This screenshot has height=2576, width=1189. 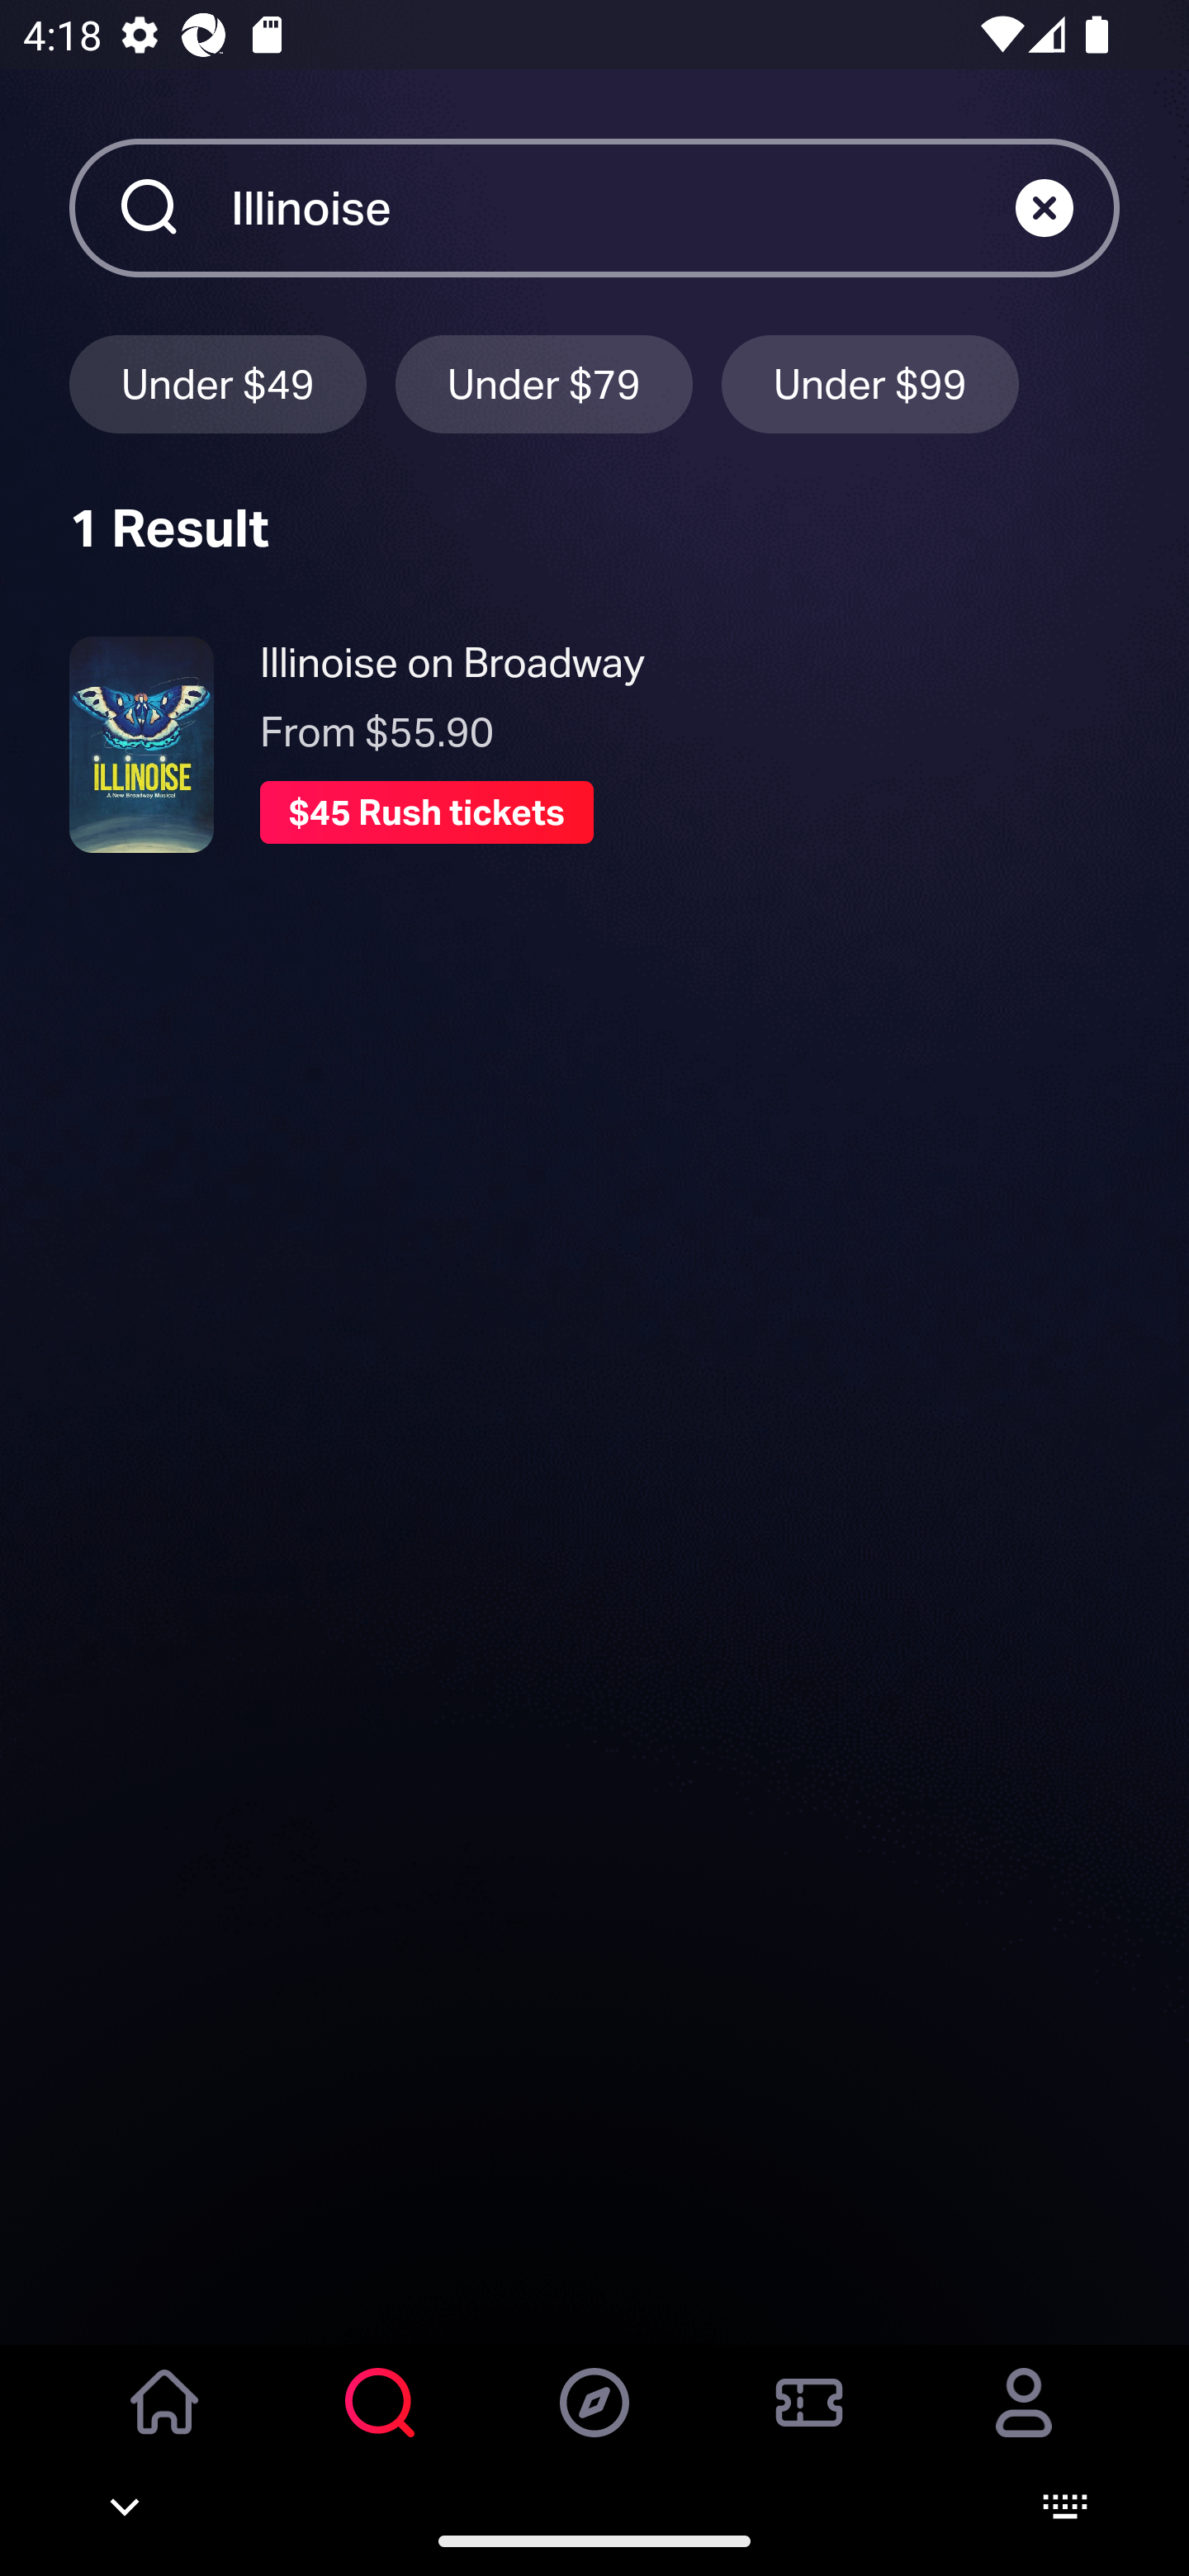 I want to click on Home, so click(x=165, y=2425).